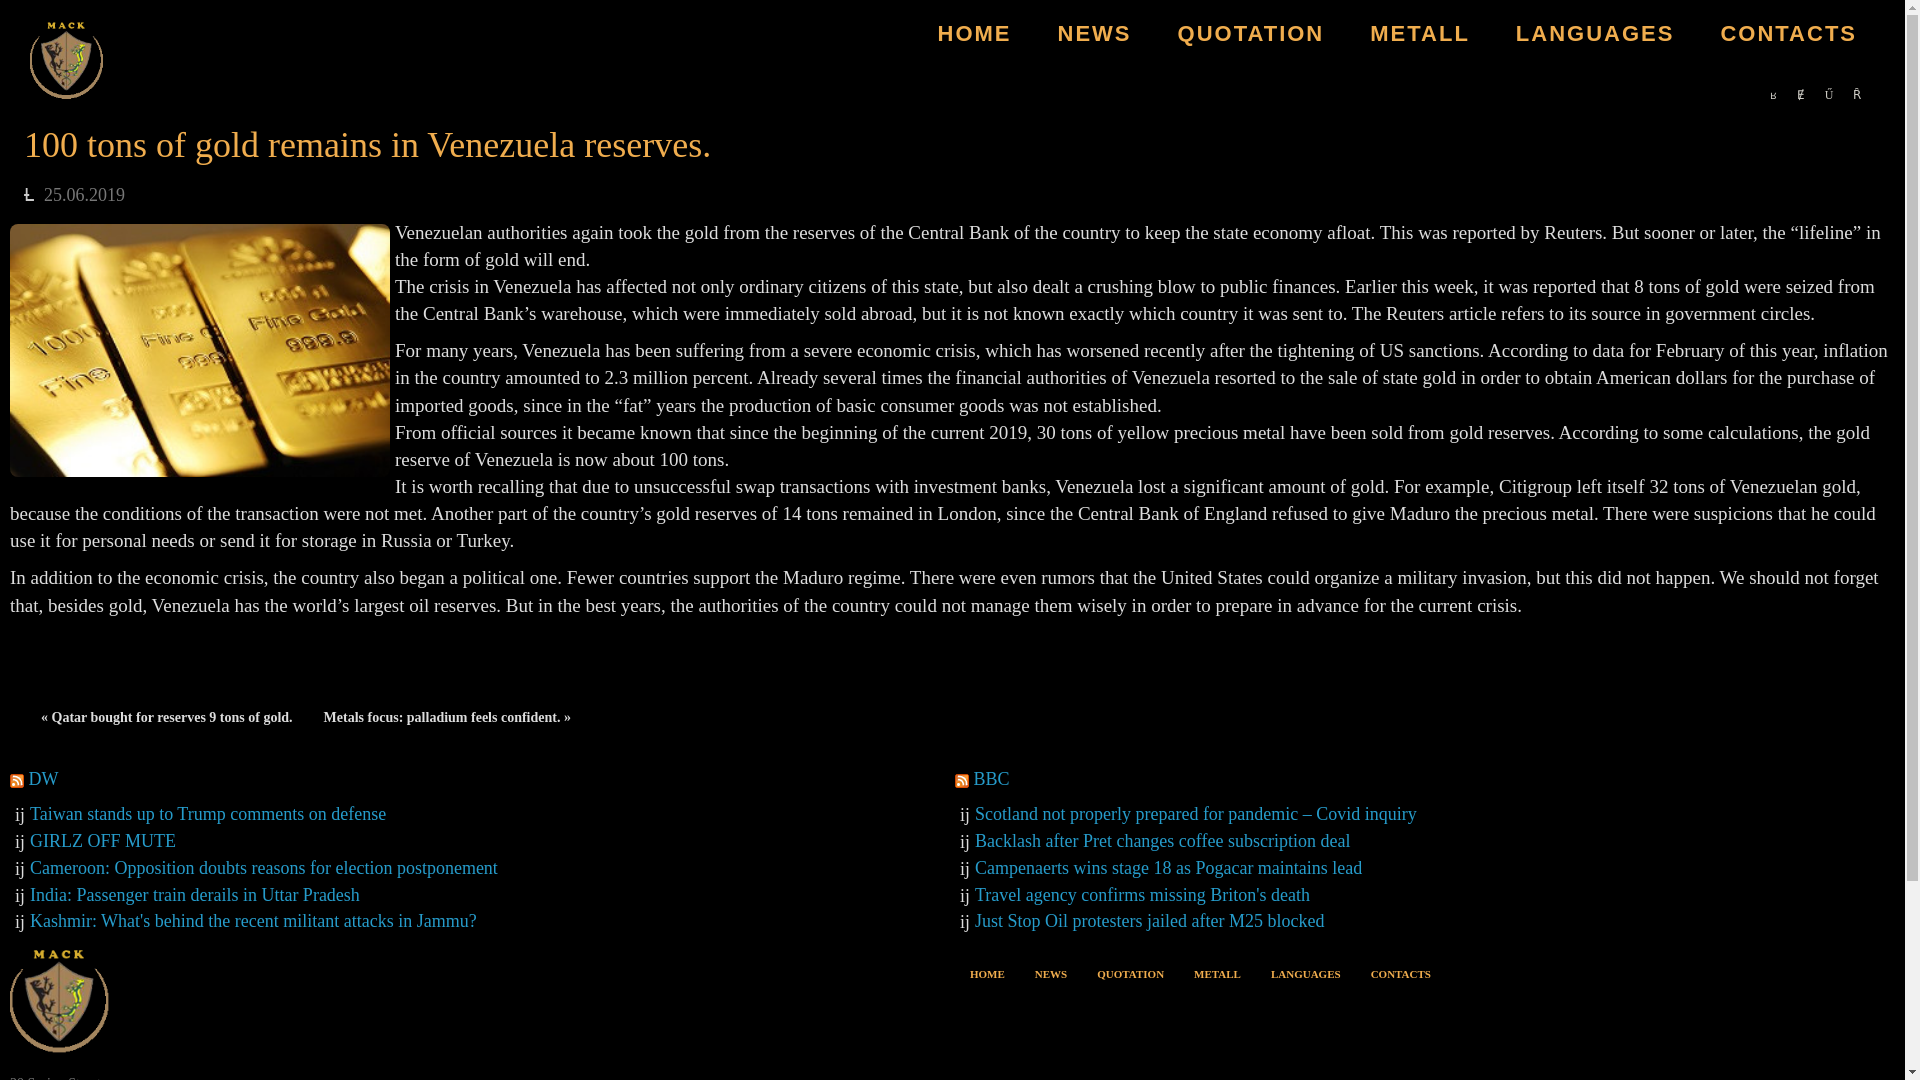  I want to click on Travel agency confirms missing Briton's death, so click(1142, 894).